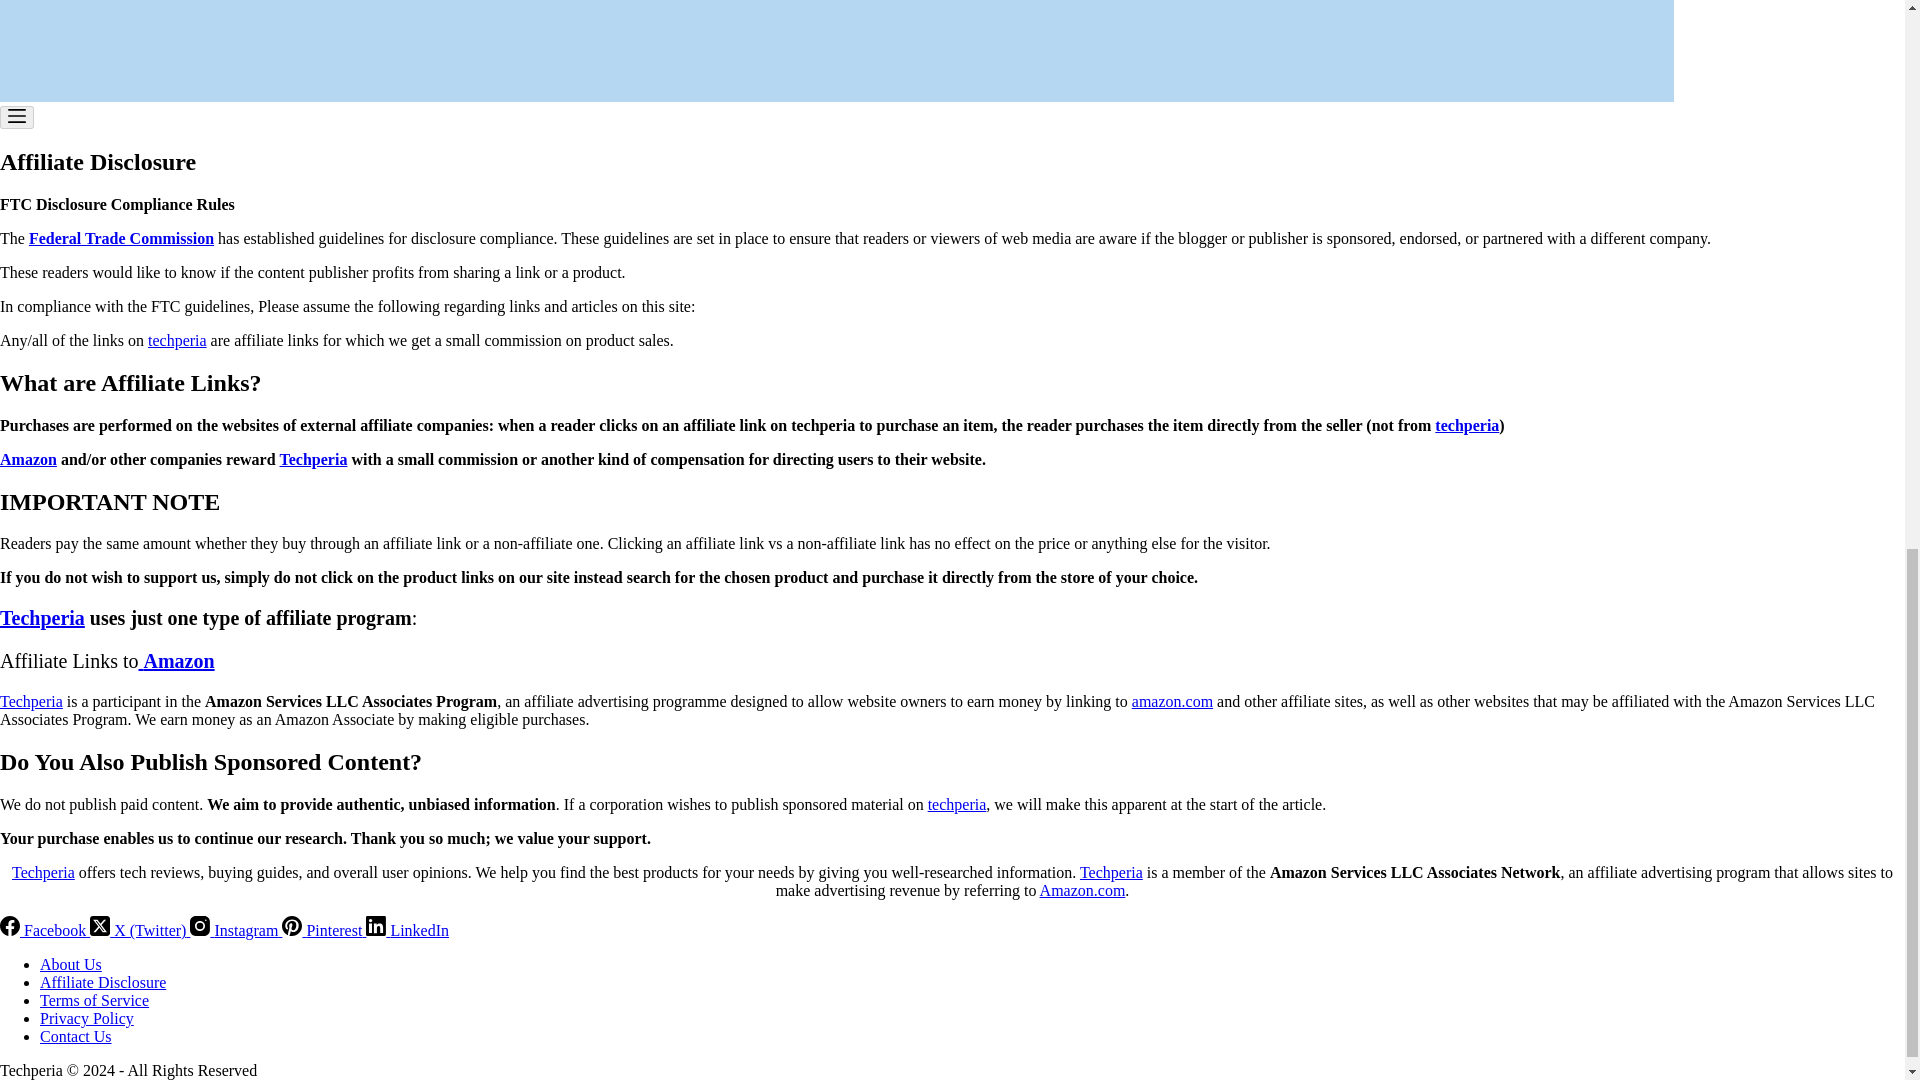  I want to click on Pinterest, so click(324, 930).